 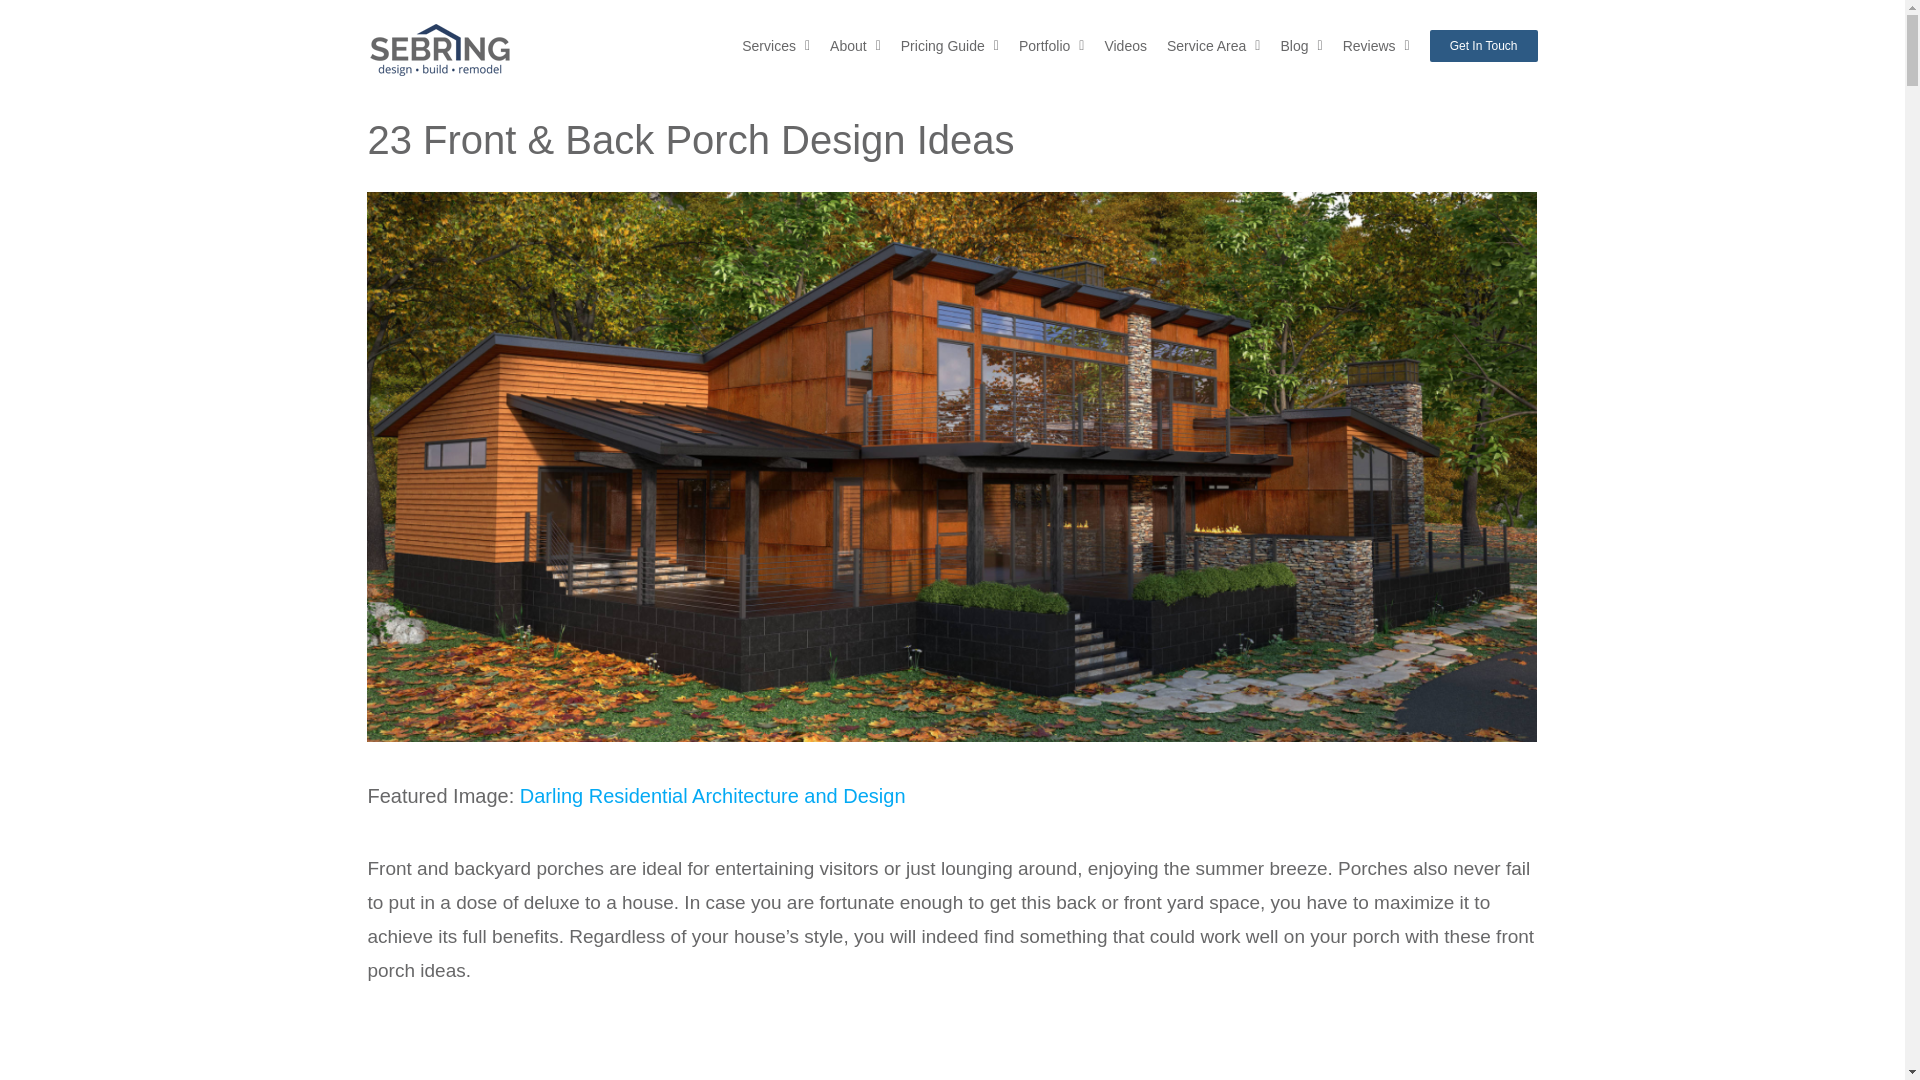 What do you see at coordinates (1214, 44) in the screenshot?
I see `Service Area` at bounding box center [1214, 44].